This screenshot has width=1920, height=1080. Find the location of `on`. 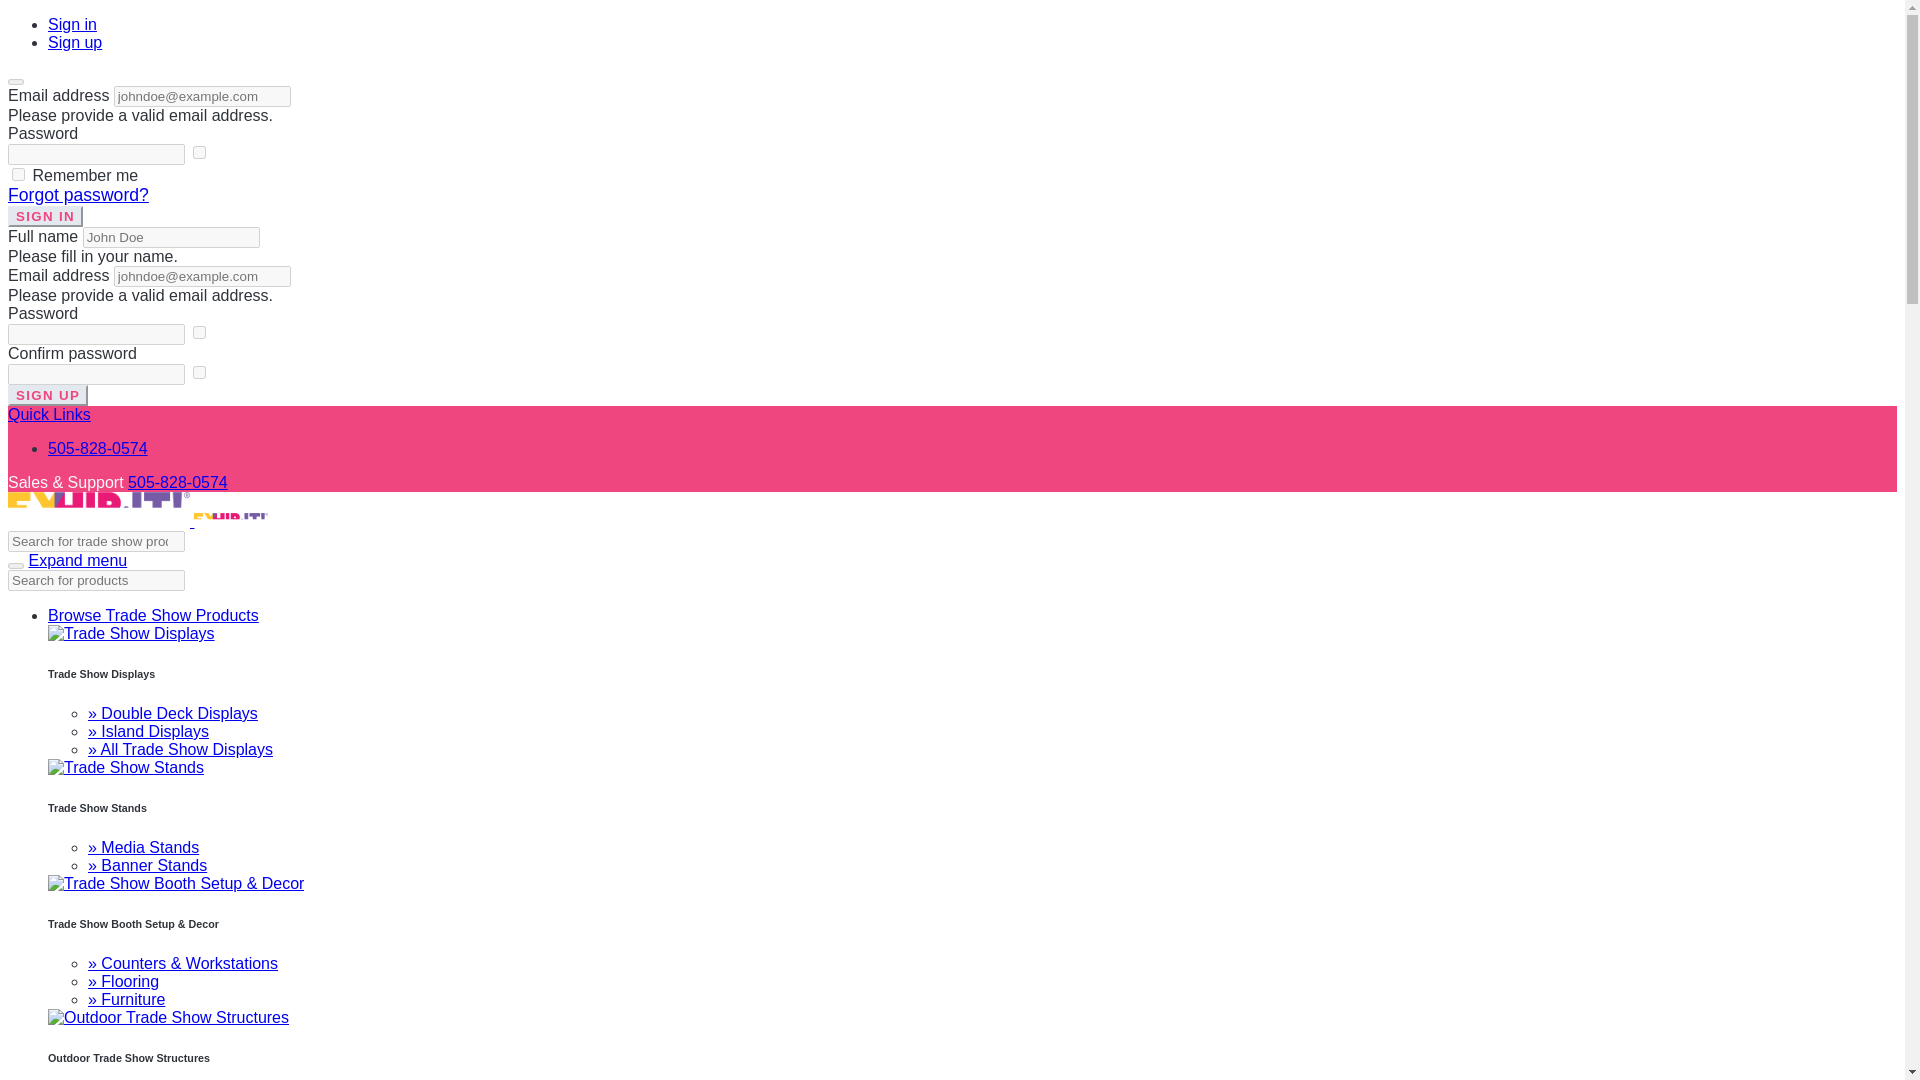

on is located at coordinates (18, 174).